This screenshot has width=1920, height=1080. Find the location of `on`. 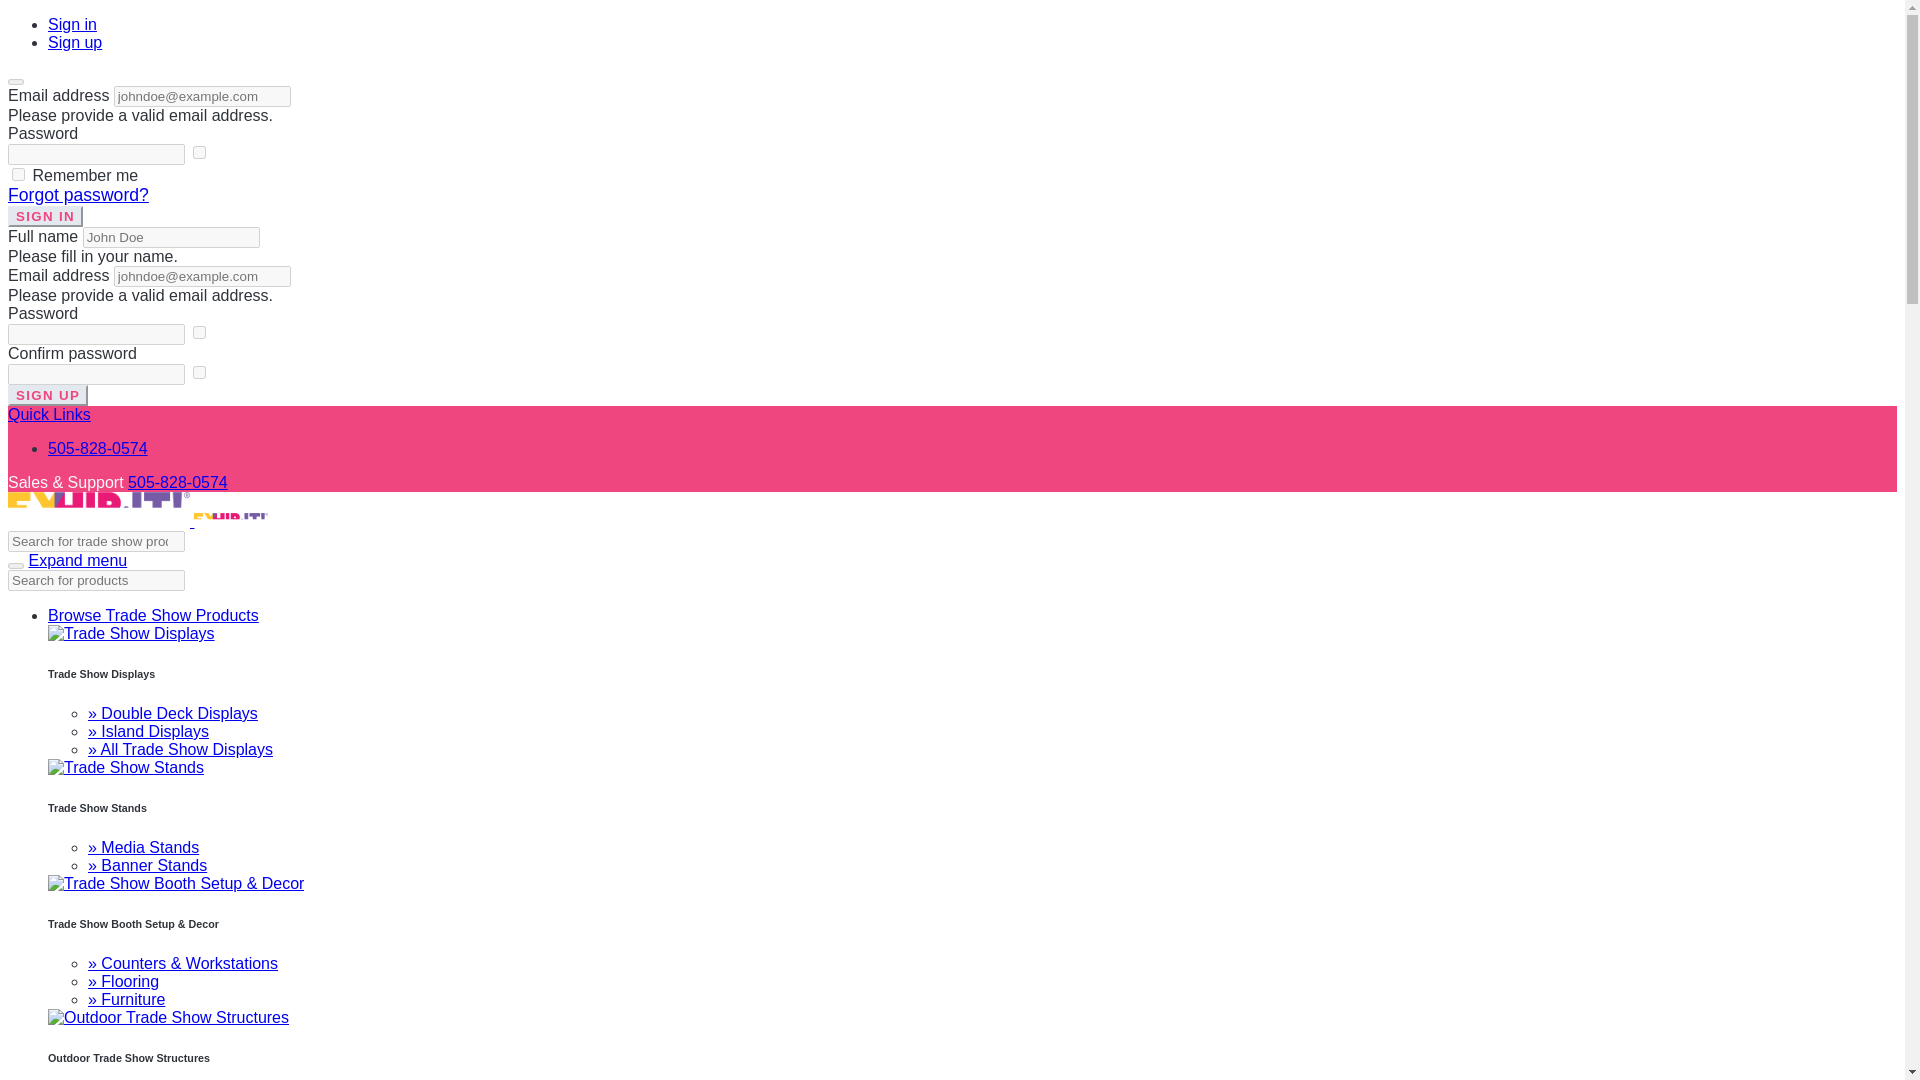

on is located at coordinates (18, 174).